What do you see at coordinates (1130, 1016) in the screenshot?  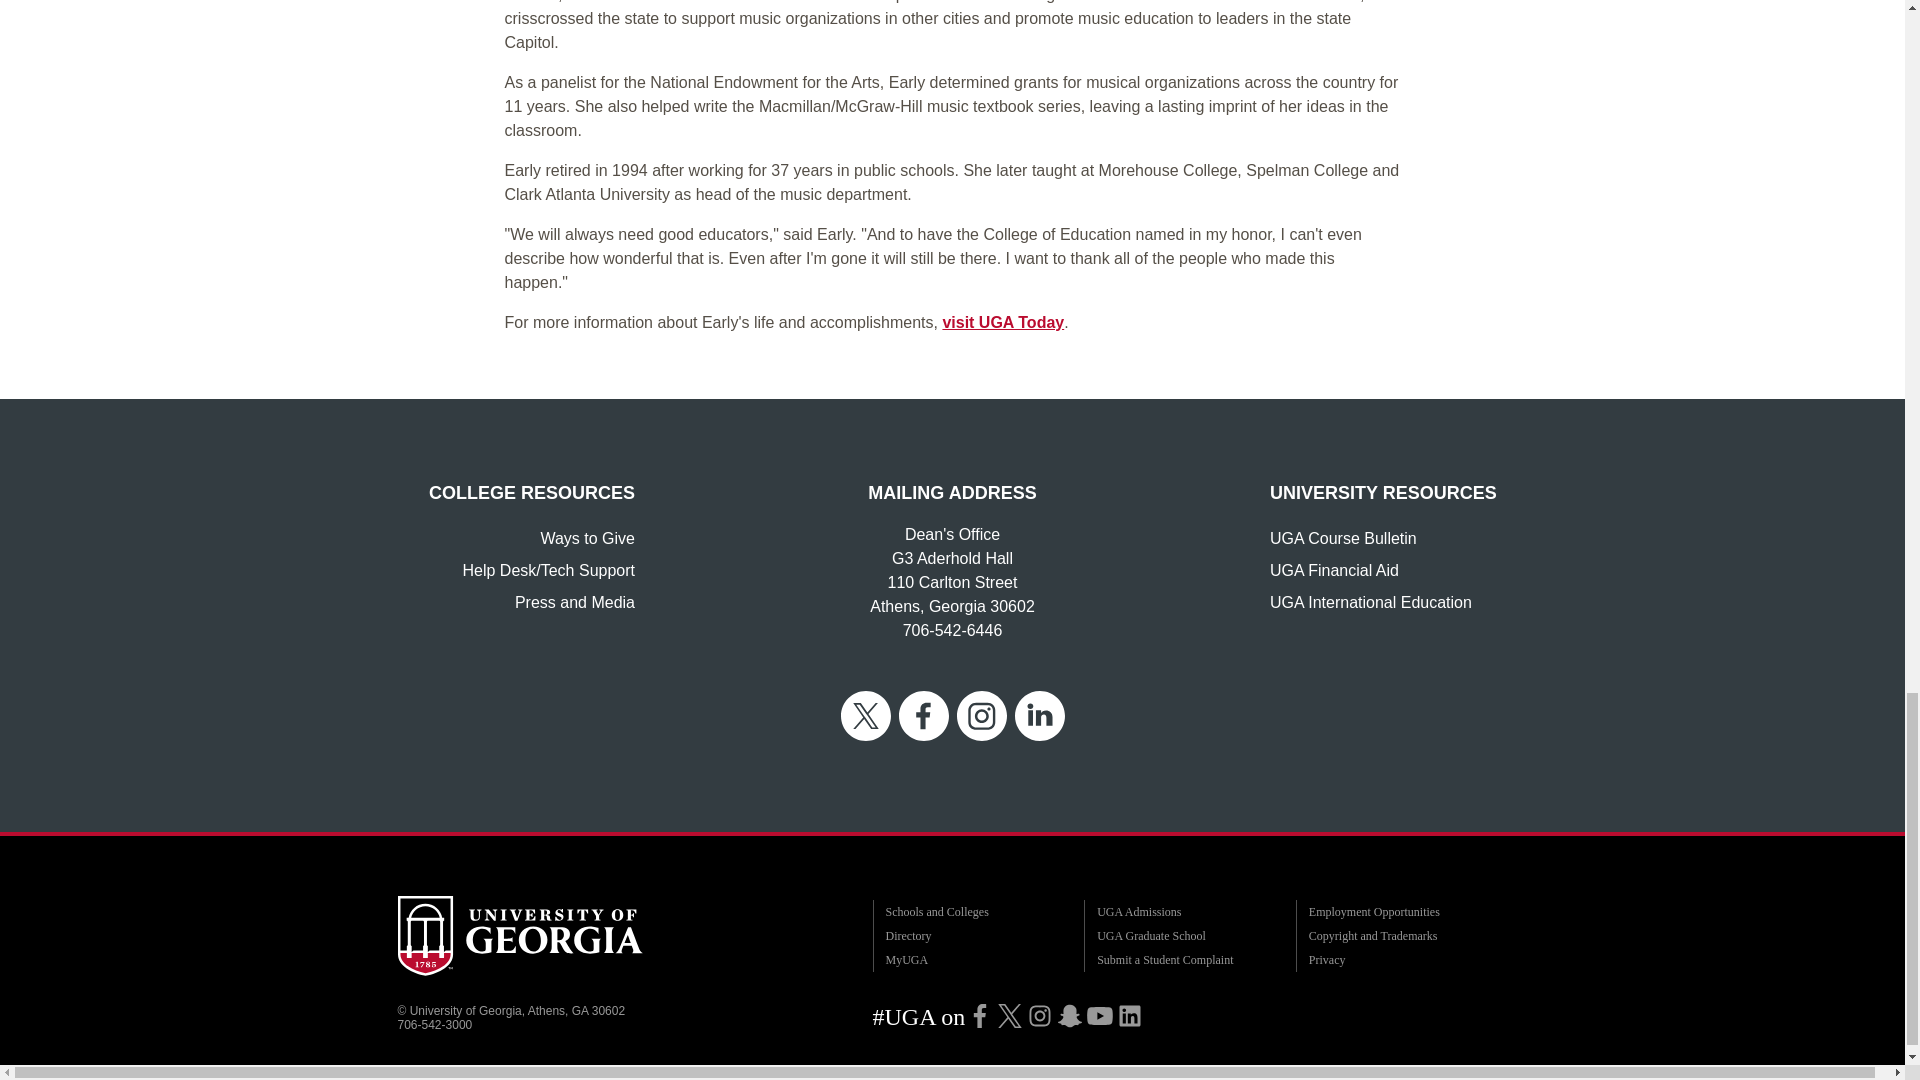 I see `LinkedIn` at bounding box center [1130, 1016].